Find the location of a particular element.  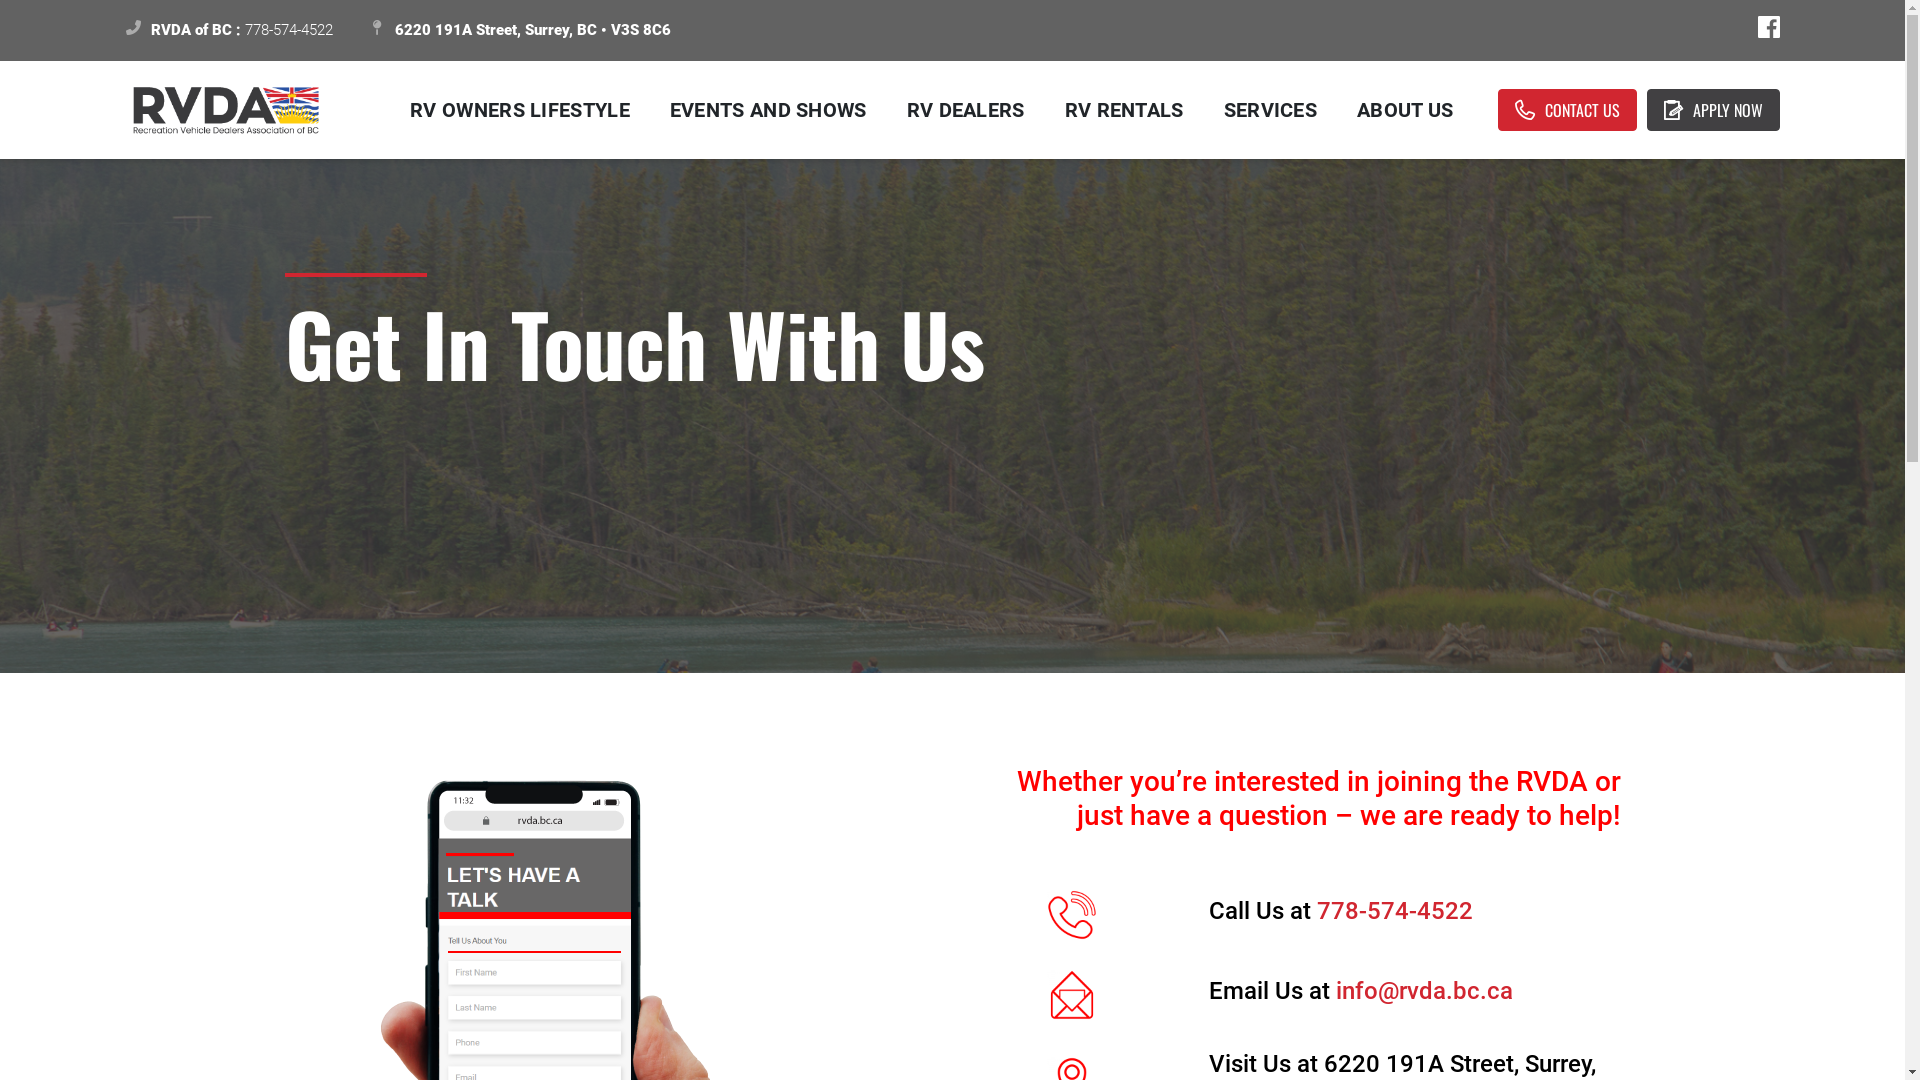

CONTACT US is located at coordinates (1568, 110).